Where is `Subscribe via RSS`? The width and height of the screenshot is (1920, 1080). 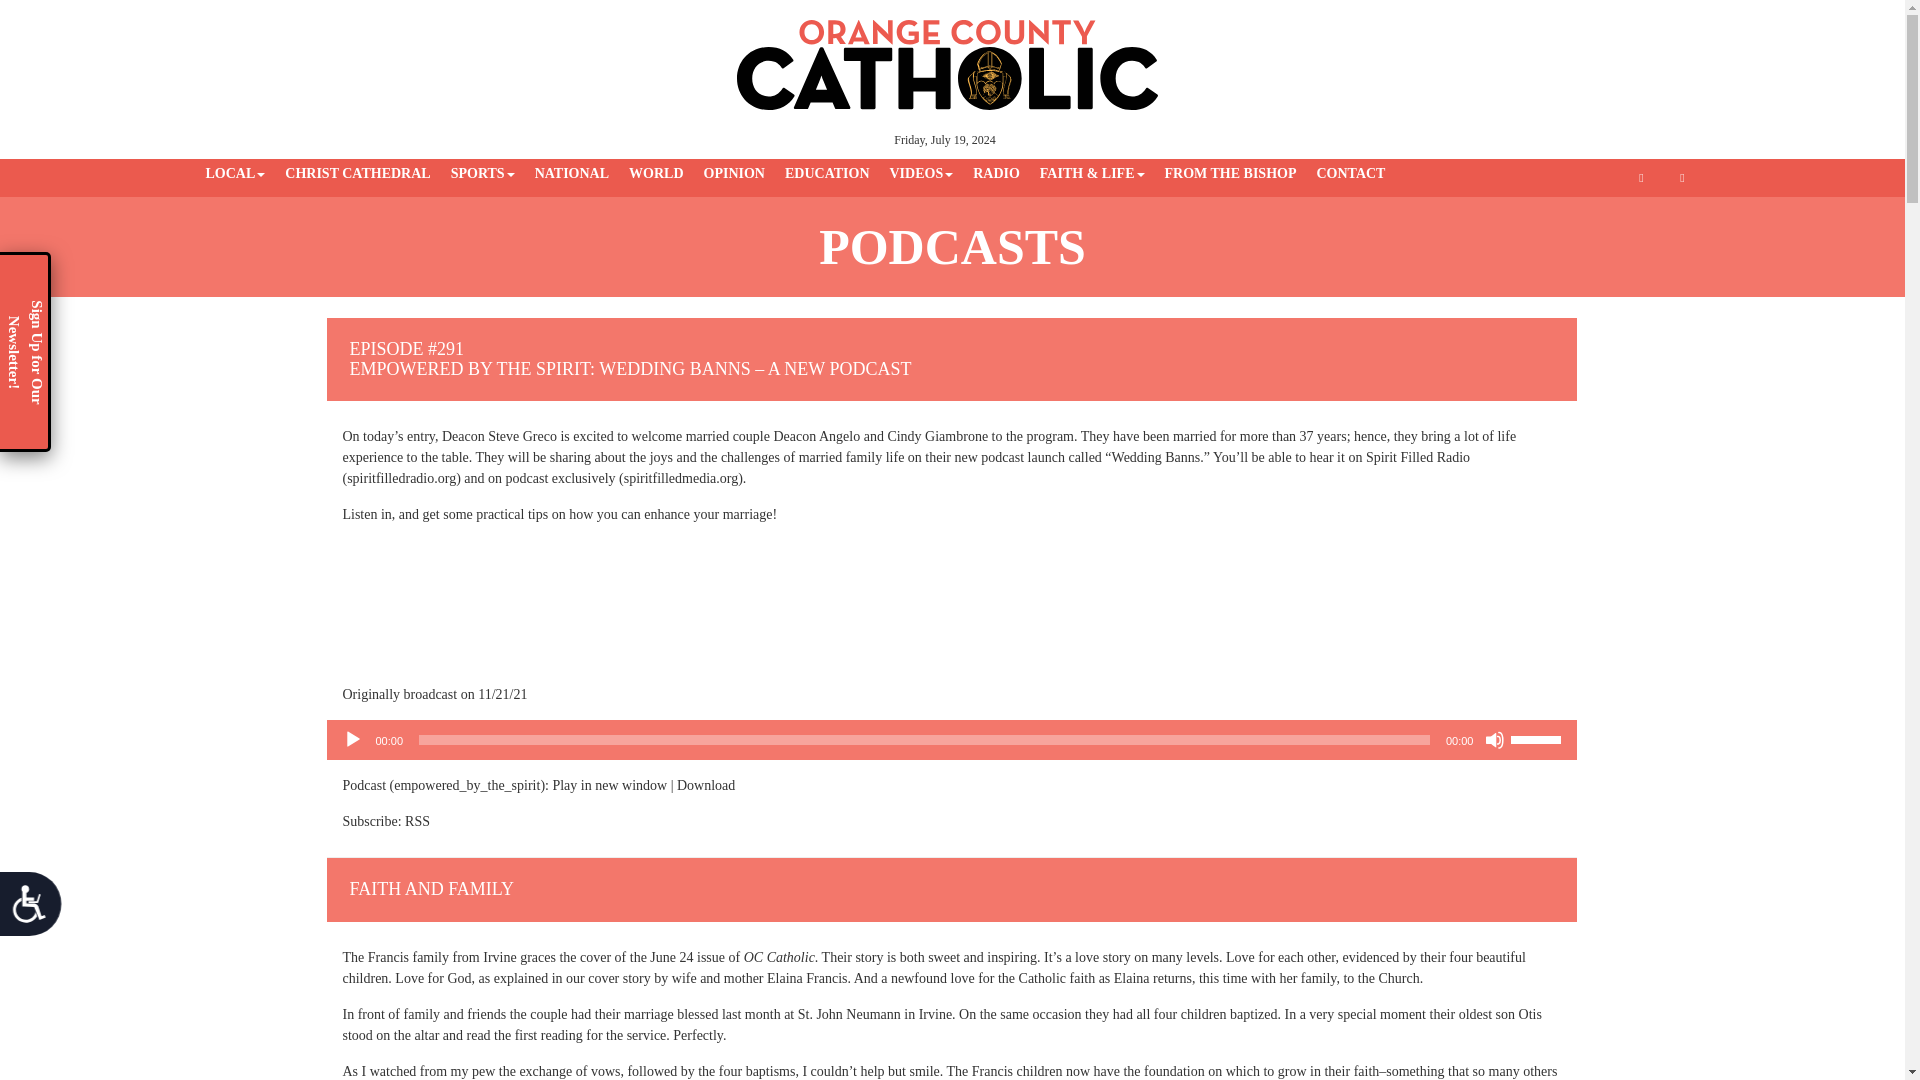
Subscribe via RSS is located at coordinates (418, 822).